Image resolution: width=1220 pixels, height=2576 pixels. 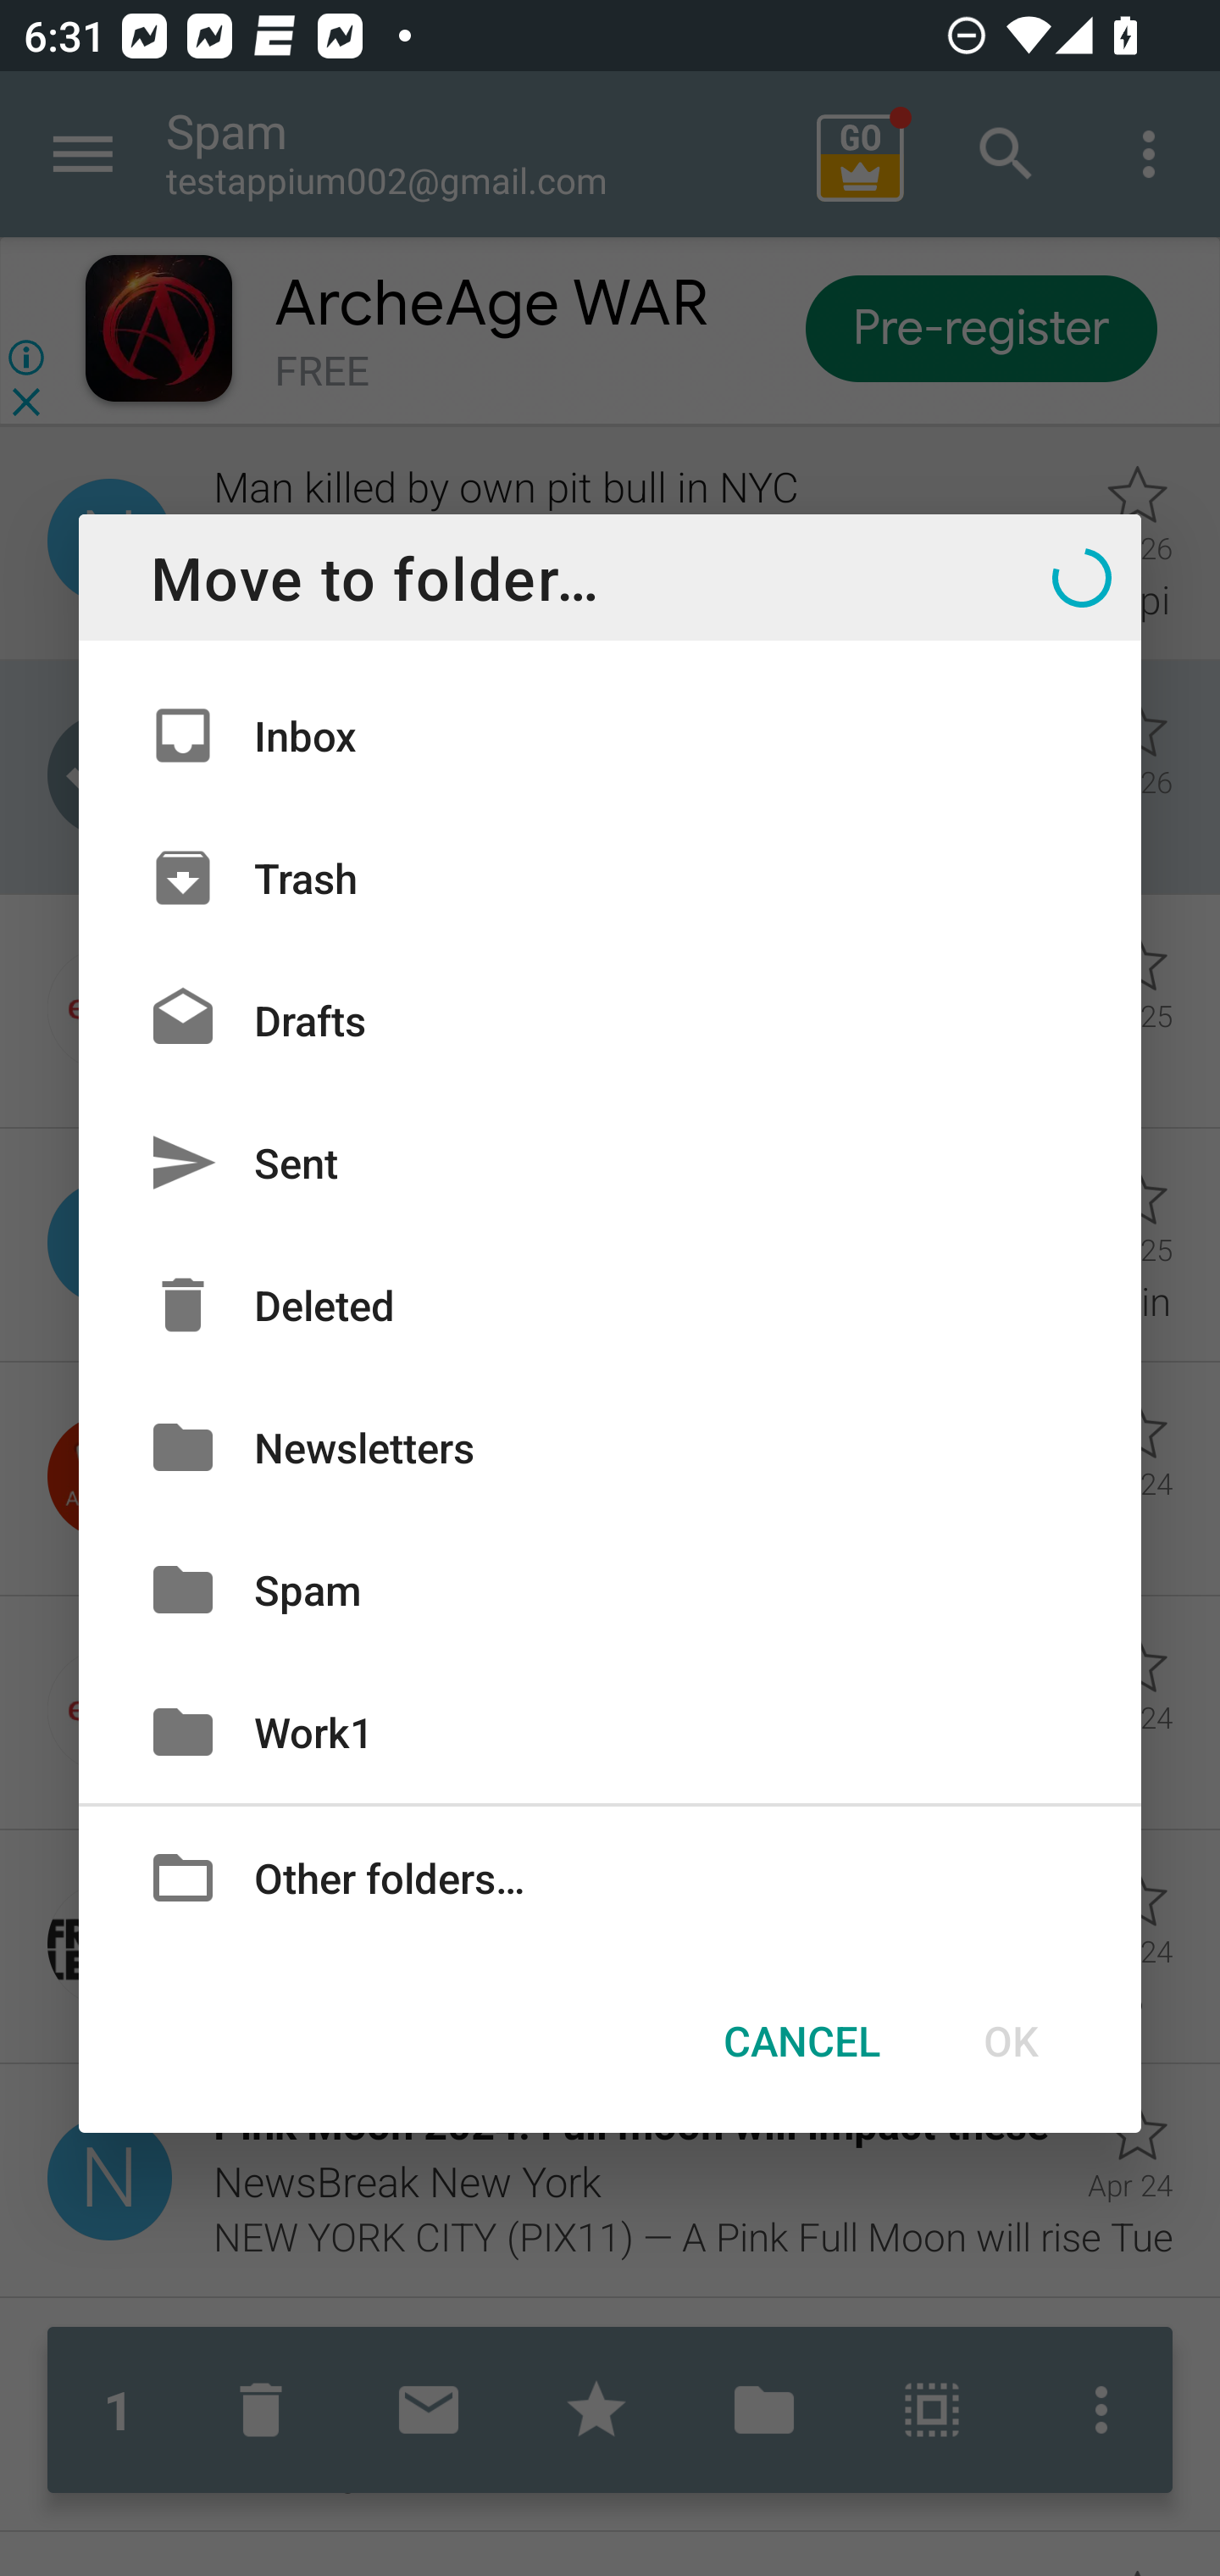 I want to click on Work1, so click(x=610, y=1732).